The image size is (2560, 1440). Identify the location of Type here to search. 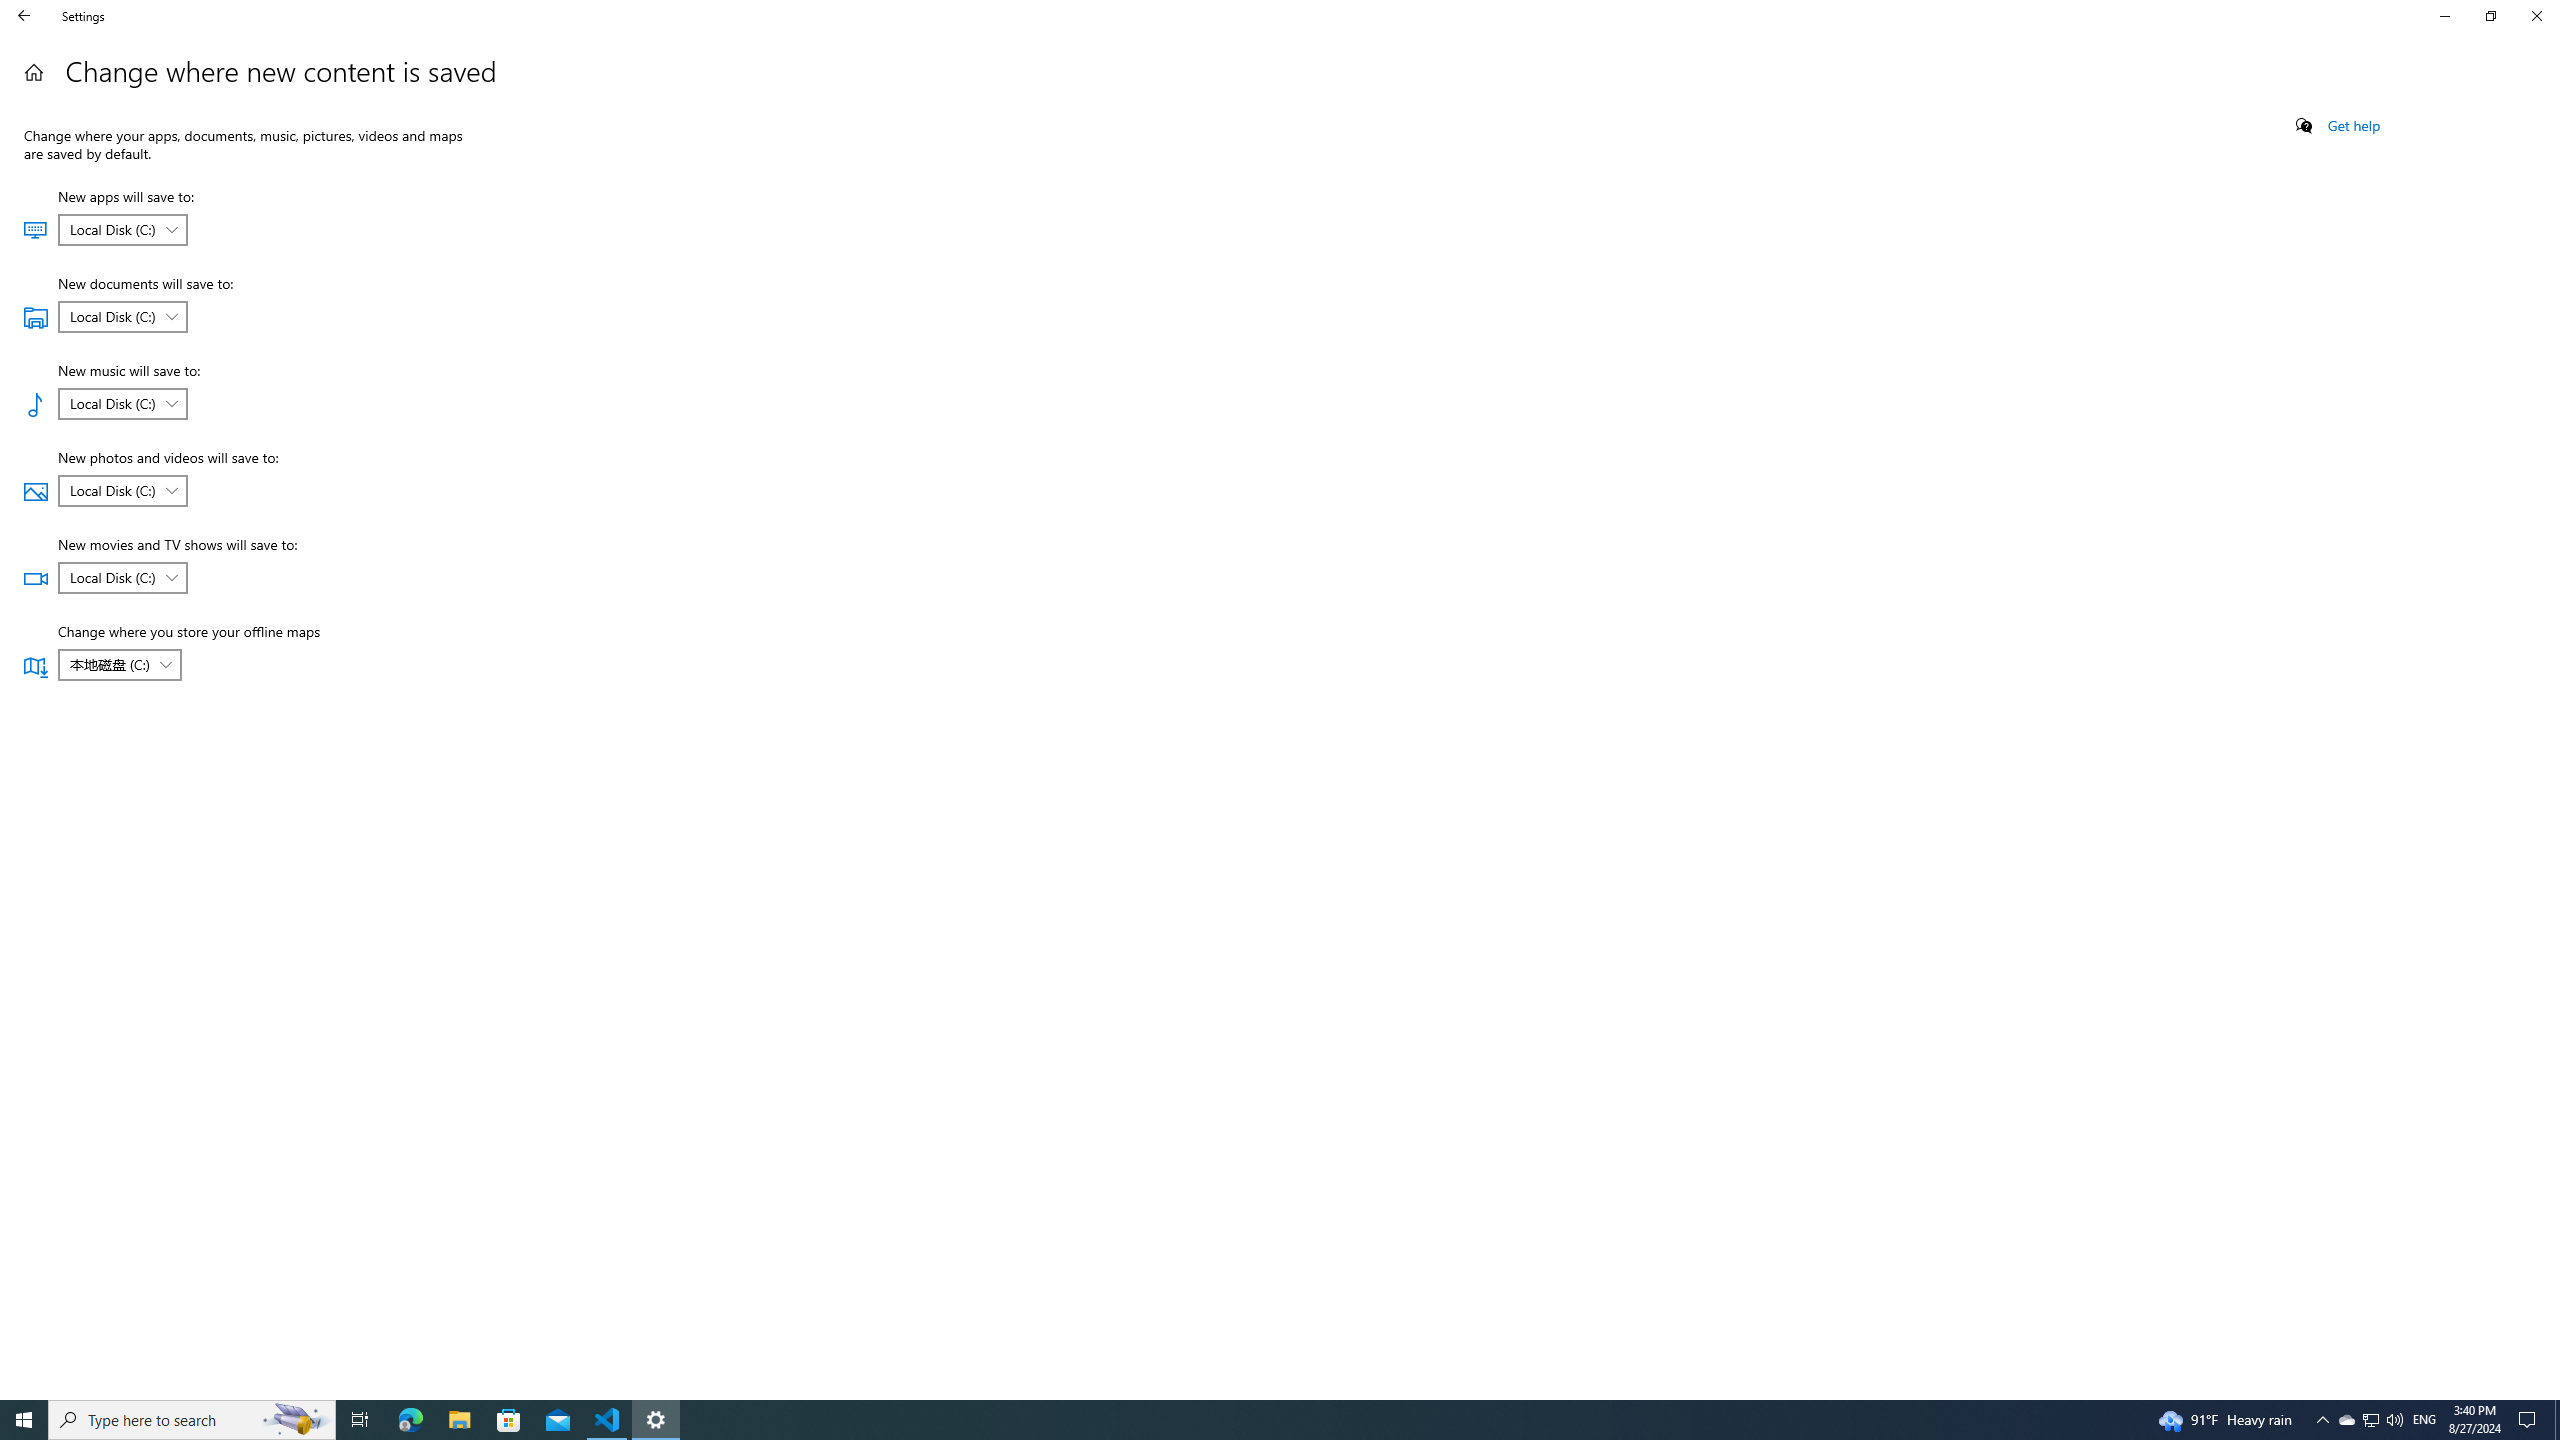
(34, 72).